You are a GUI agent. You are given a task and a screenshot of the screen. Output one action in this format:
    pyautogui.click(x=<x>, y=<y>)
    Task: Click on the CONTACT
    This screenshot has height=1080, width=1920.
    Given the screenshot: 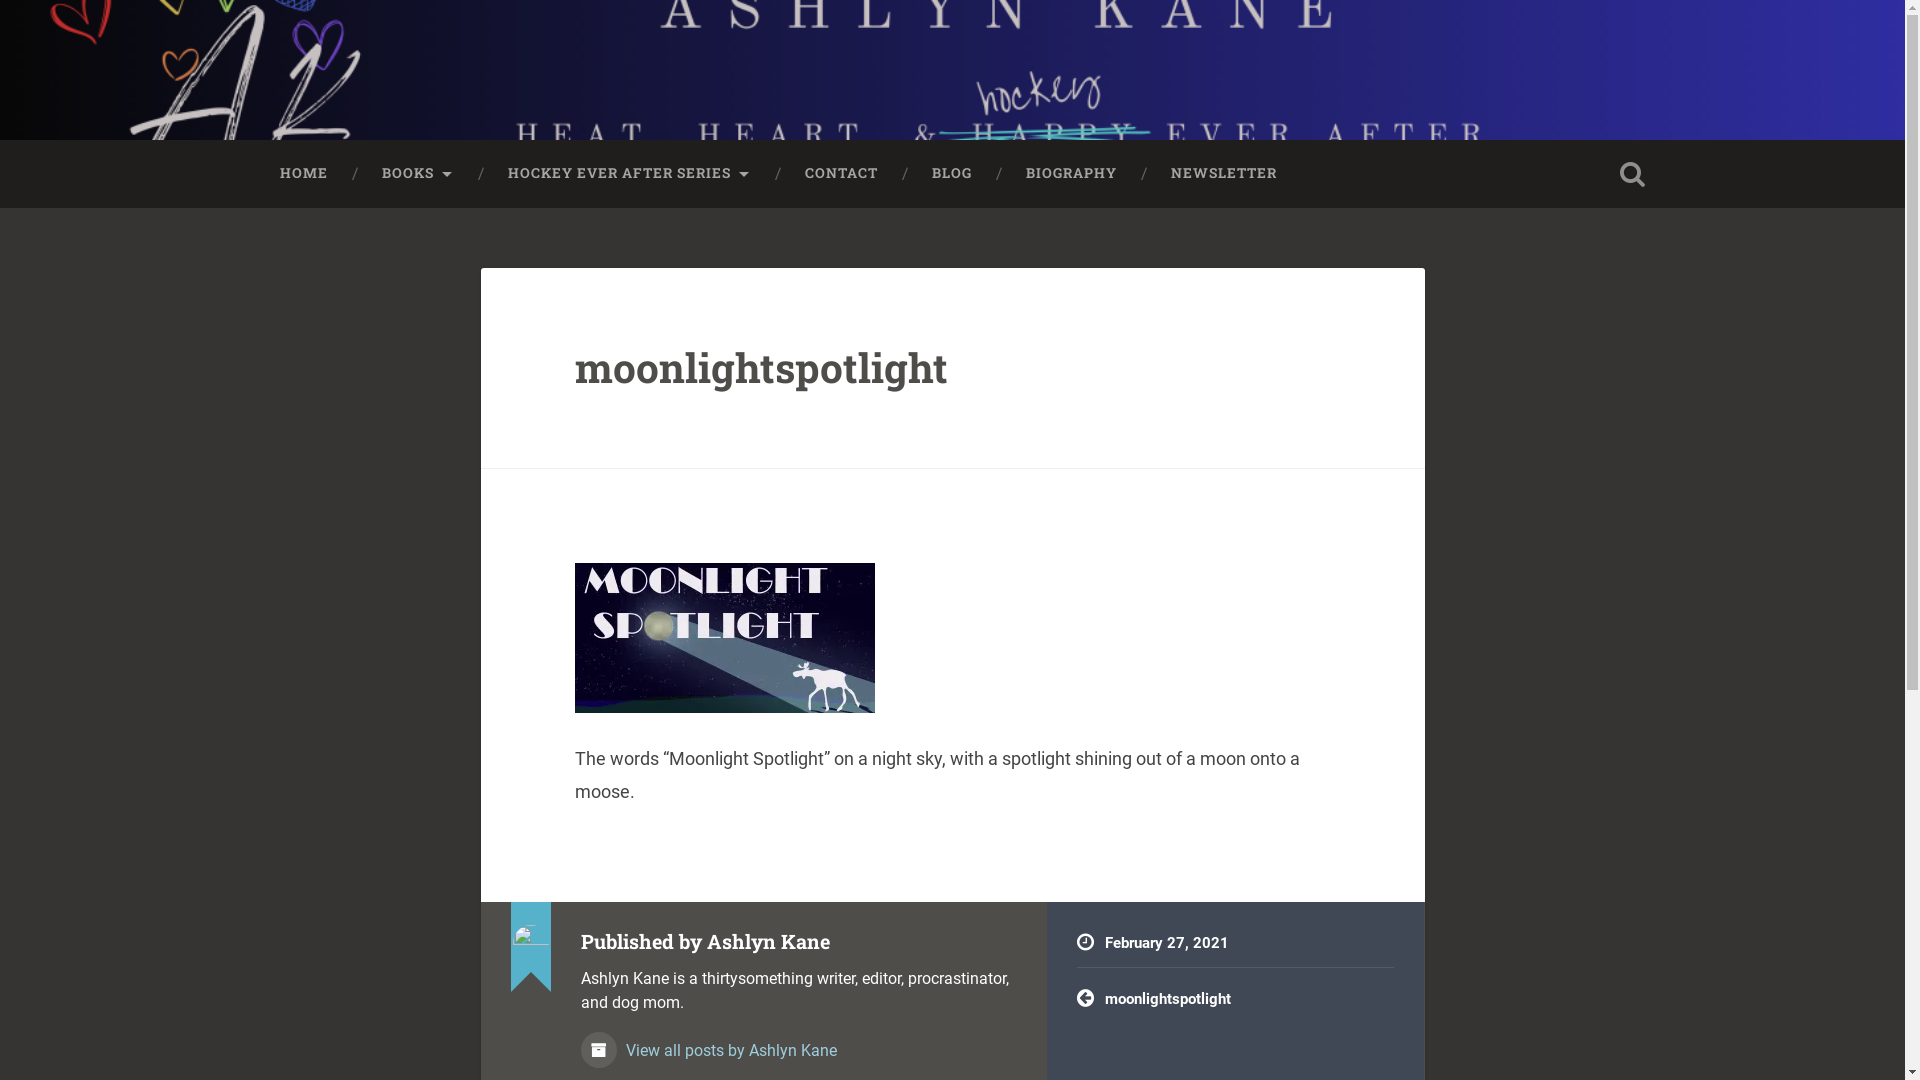 What is the action you would take?
    pyautogui.click(x=842, y=174)
    